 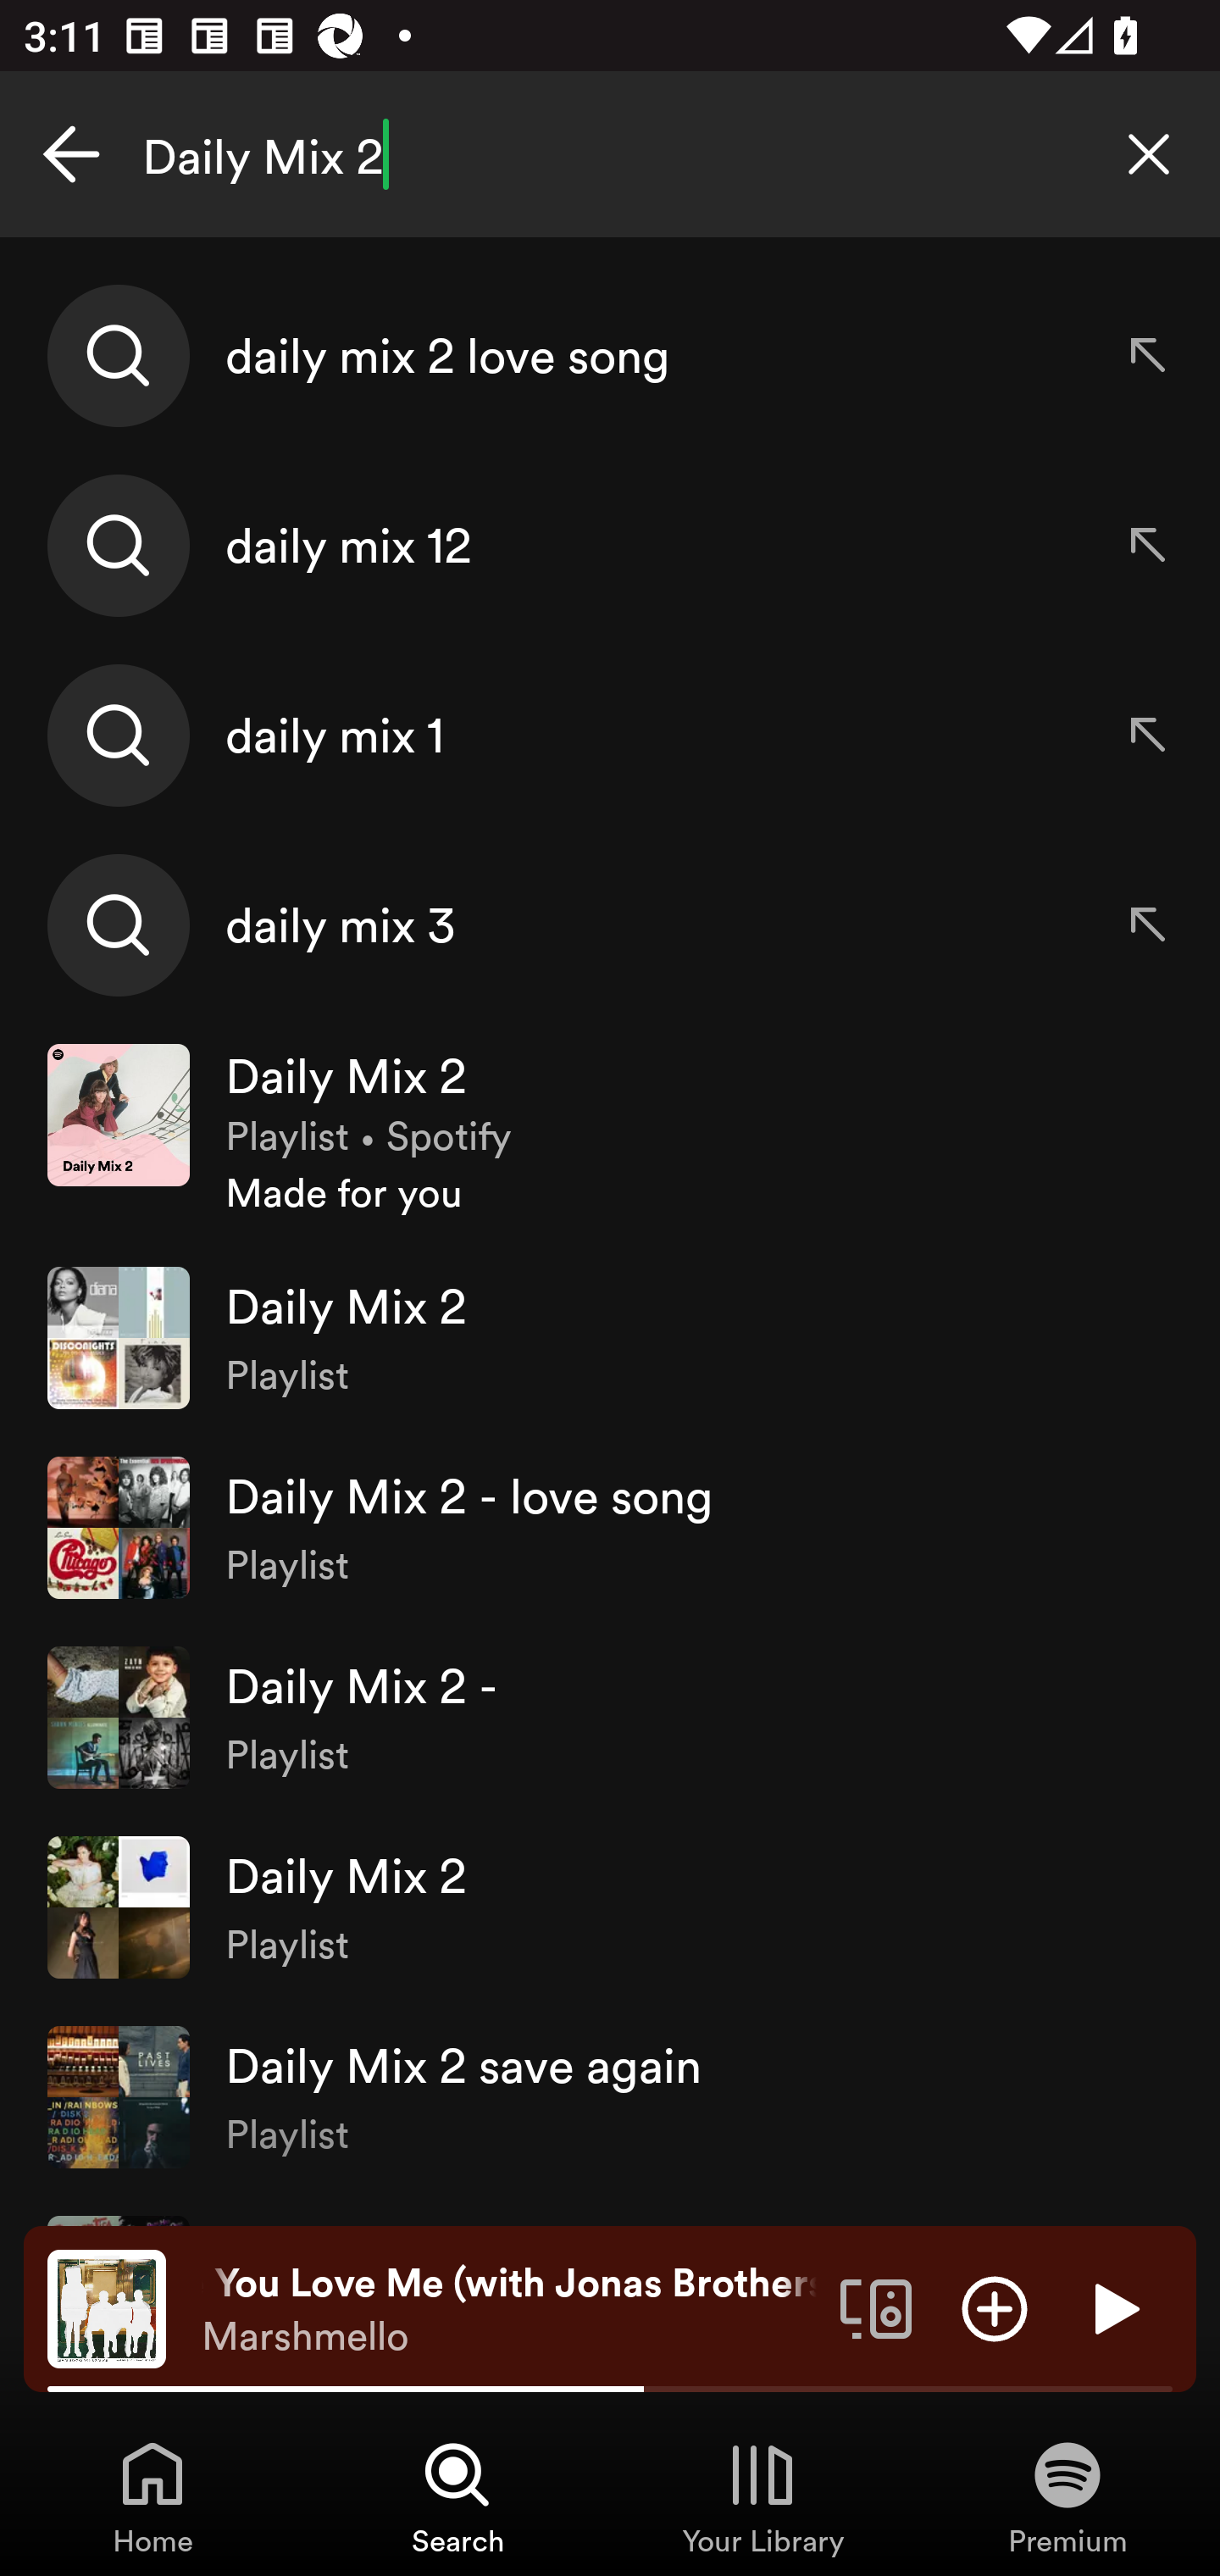 What do you see at coordinates (610, 2096) in the screenshot?
I see `Daily Mix 2 save again Playlist` at bounding box center [610, 2096].